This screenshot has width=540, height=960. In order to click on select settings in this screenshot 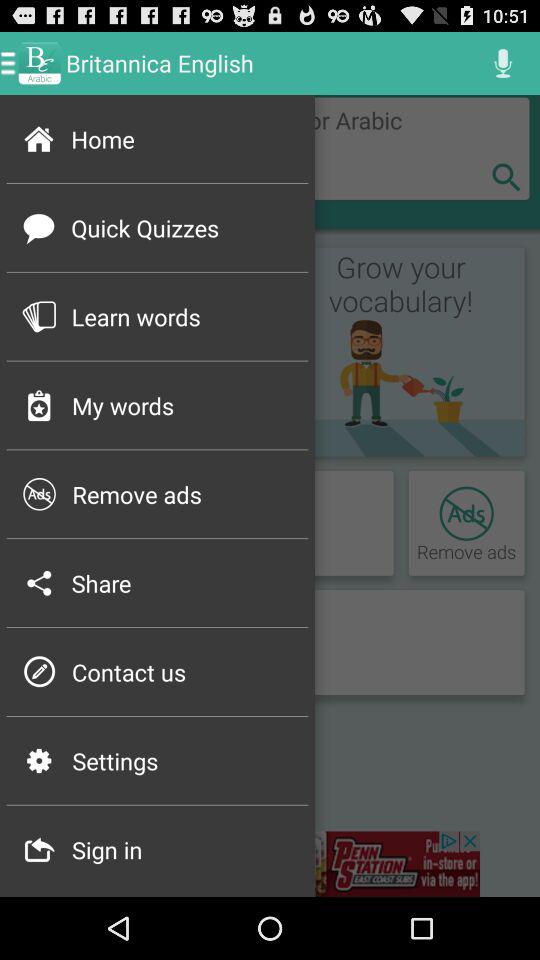, I will do `click(184, 760)`.